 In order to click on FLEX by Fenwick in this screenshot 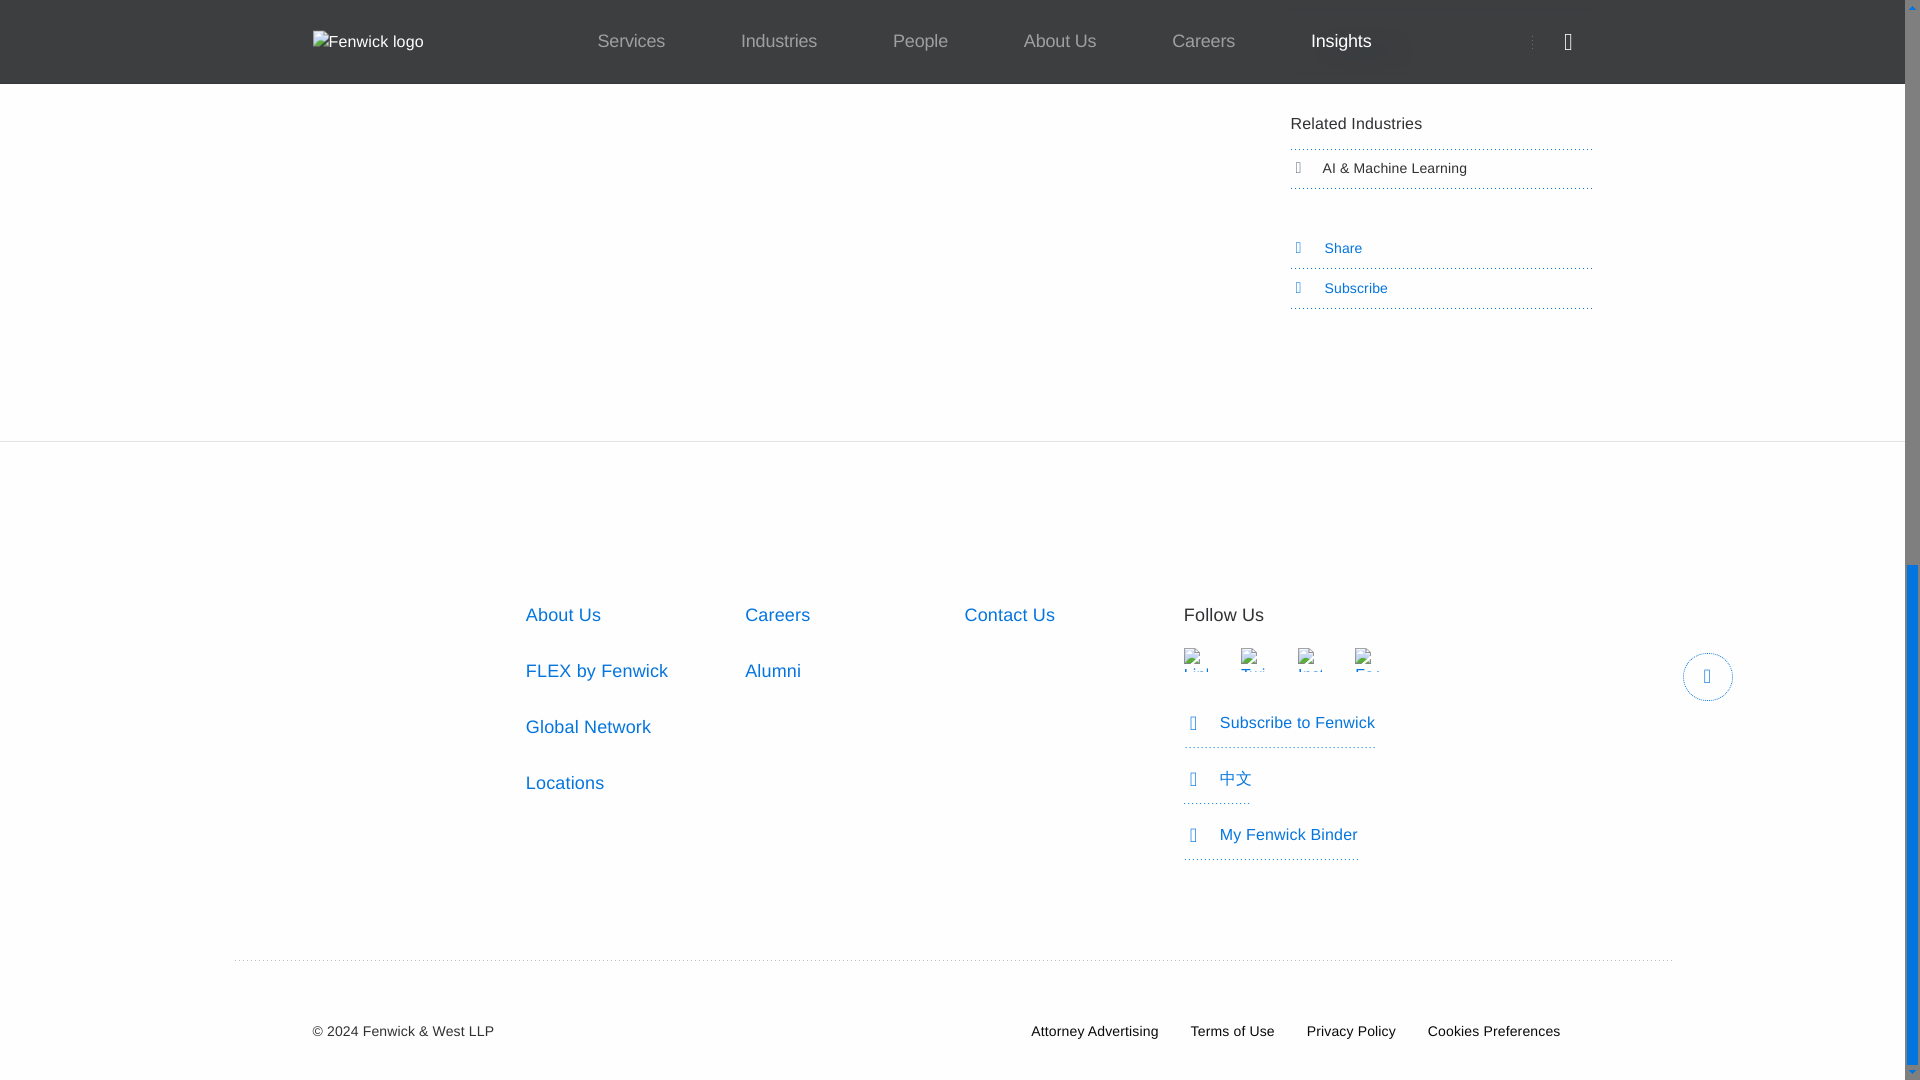, I will do `click(597, 670)`.